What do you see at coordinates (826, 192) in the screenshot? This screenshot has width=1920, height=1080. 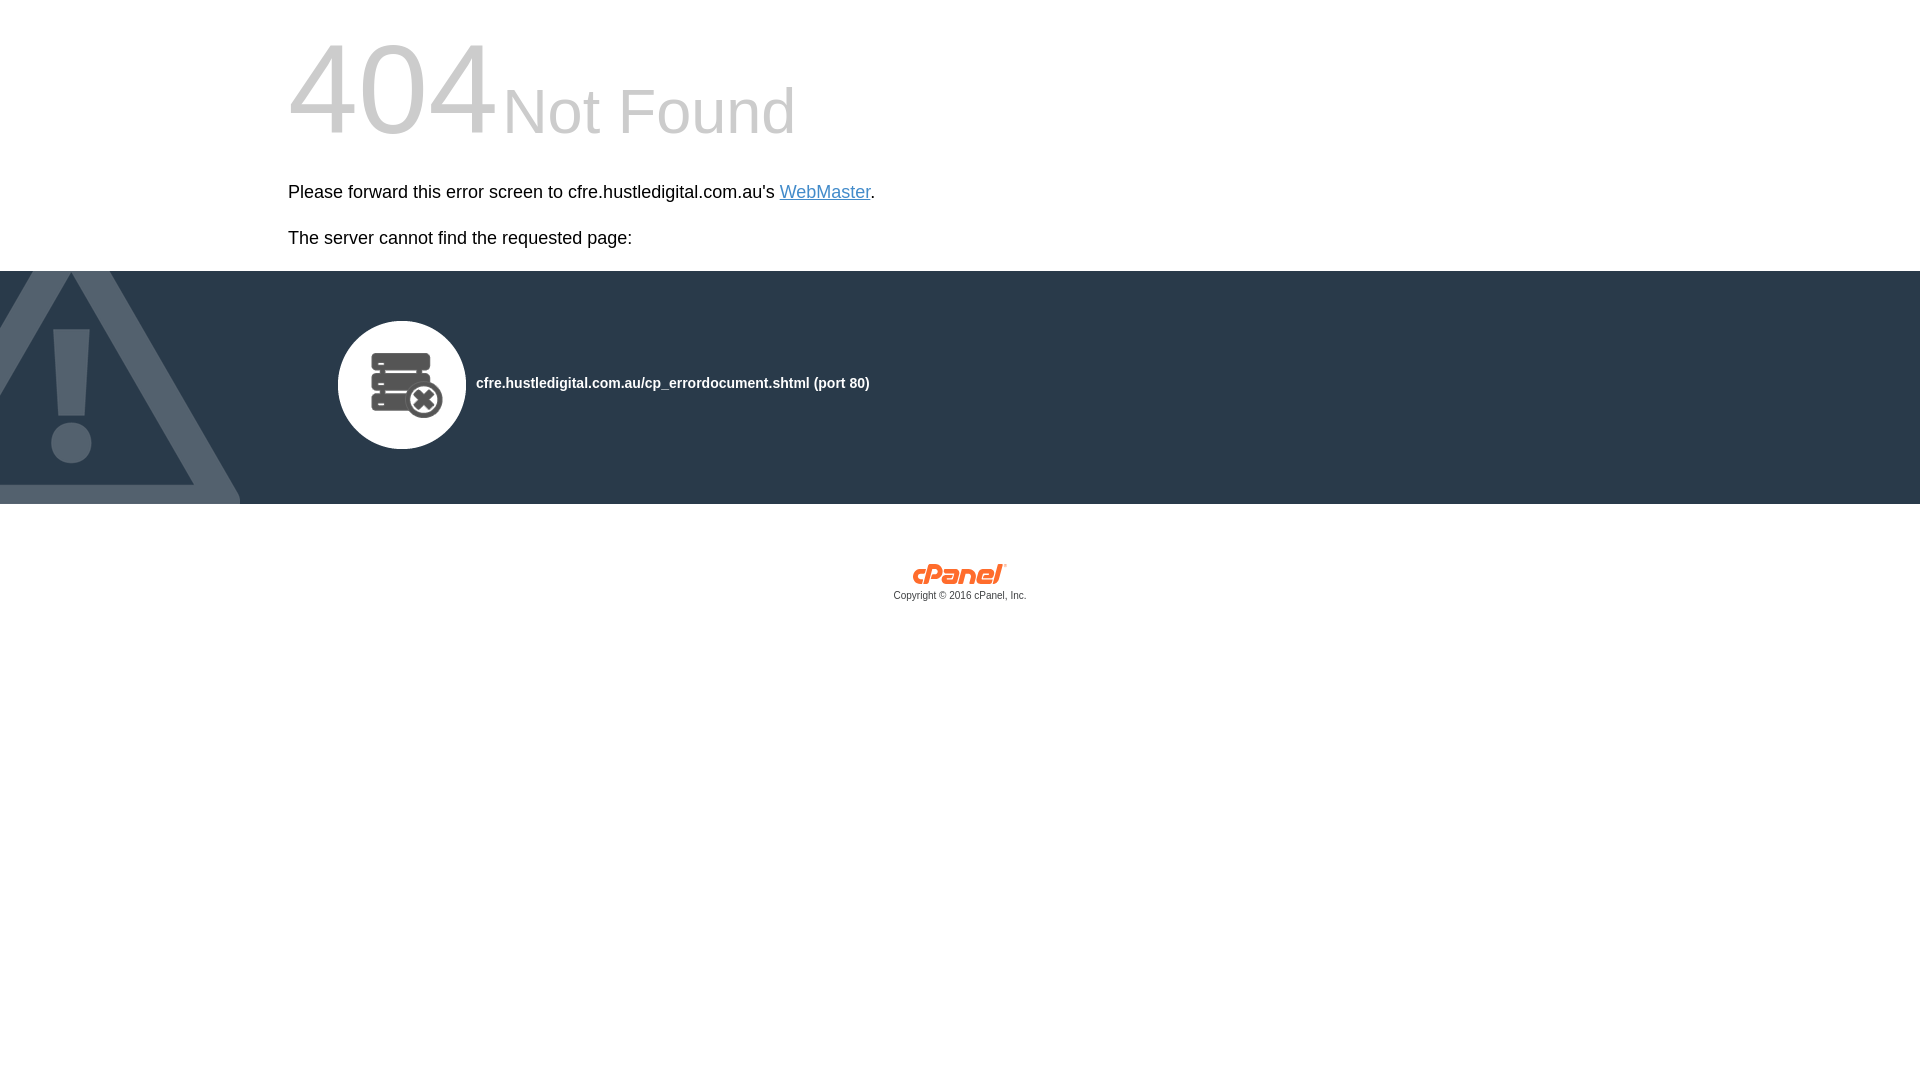 I see `WebMaster` at bounding box center [826, 192].